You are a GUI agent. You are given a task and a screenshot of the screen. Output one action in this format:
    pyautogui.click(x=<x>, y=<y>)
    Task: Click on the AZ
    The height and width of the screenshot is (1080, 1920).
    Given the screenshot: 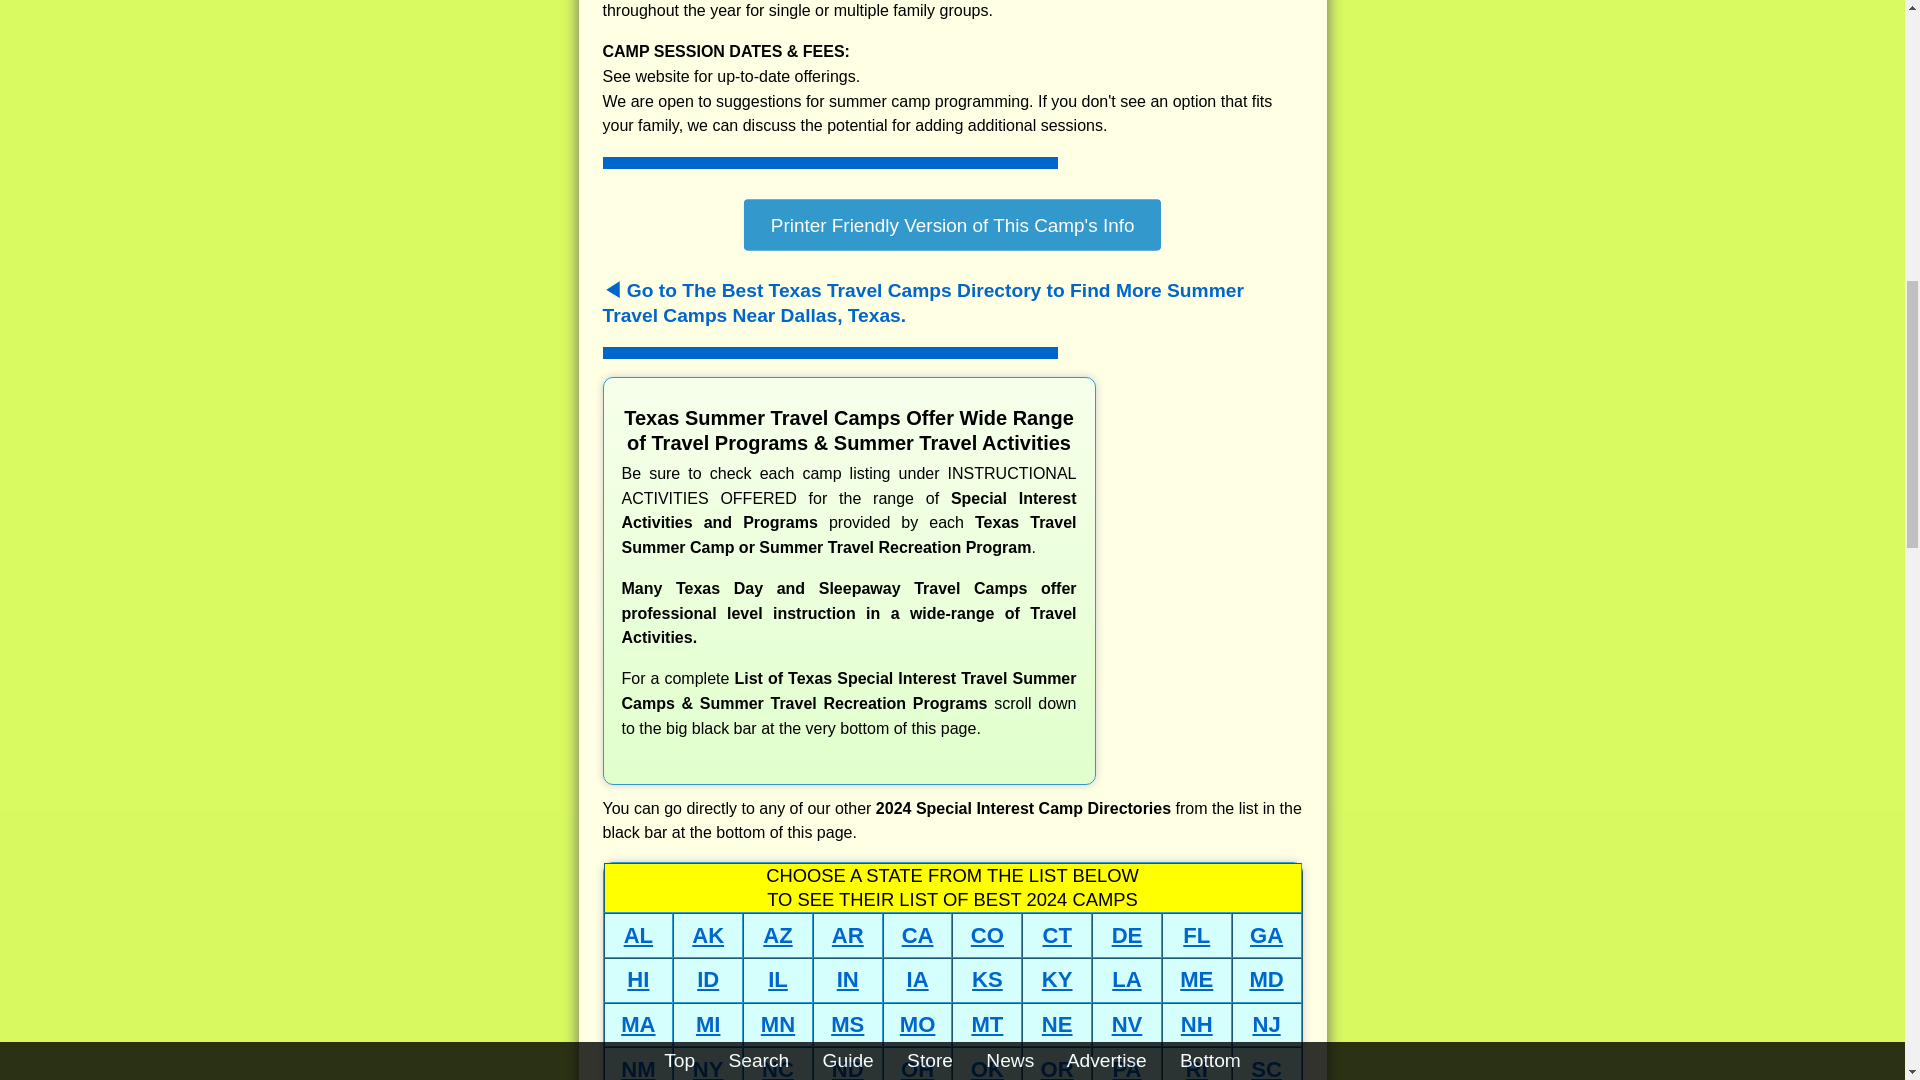 What is the action you would take?
    pyautogui.click(x=776, y=936)
    